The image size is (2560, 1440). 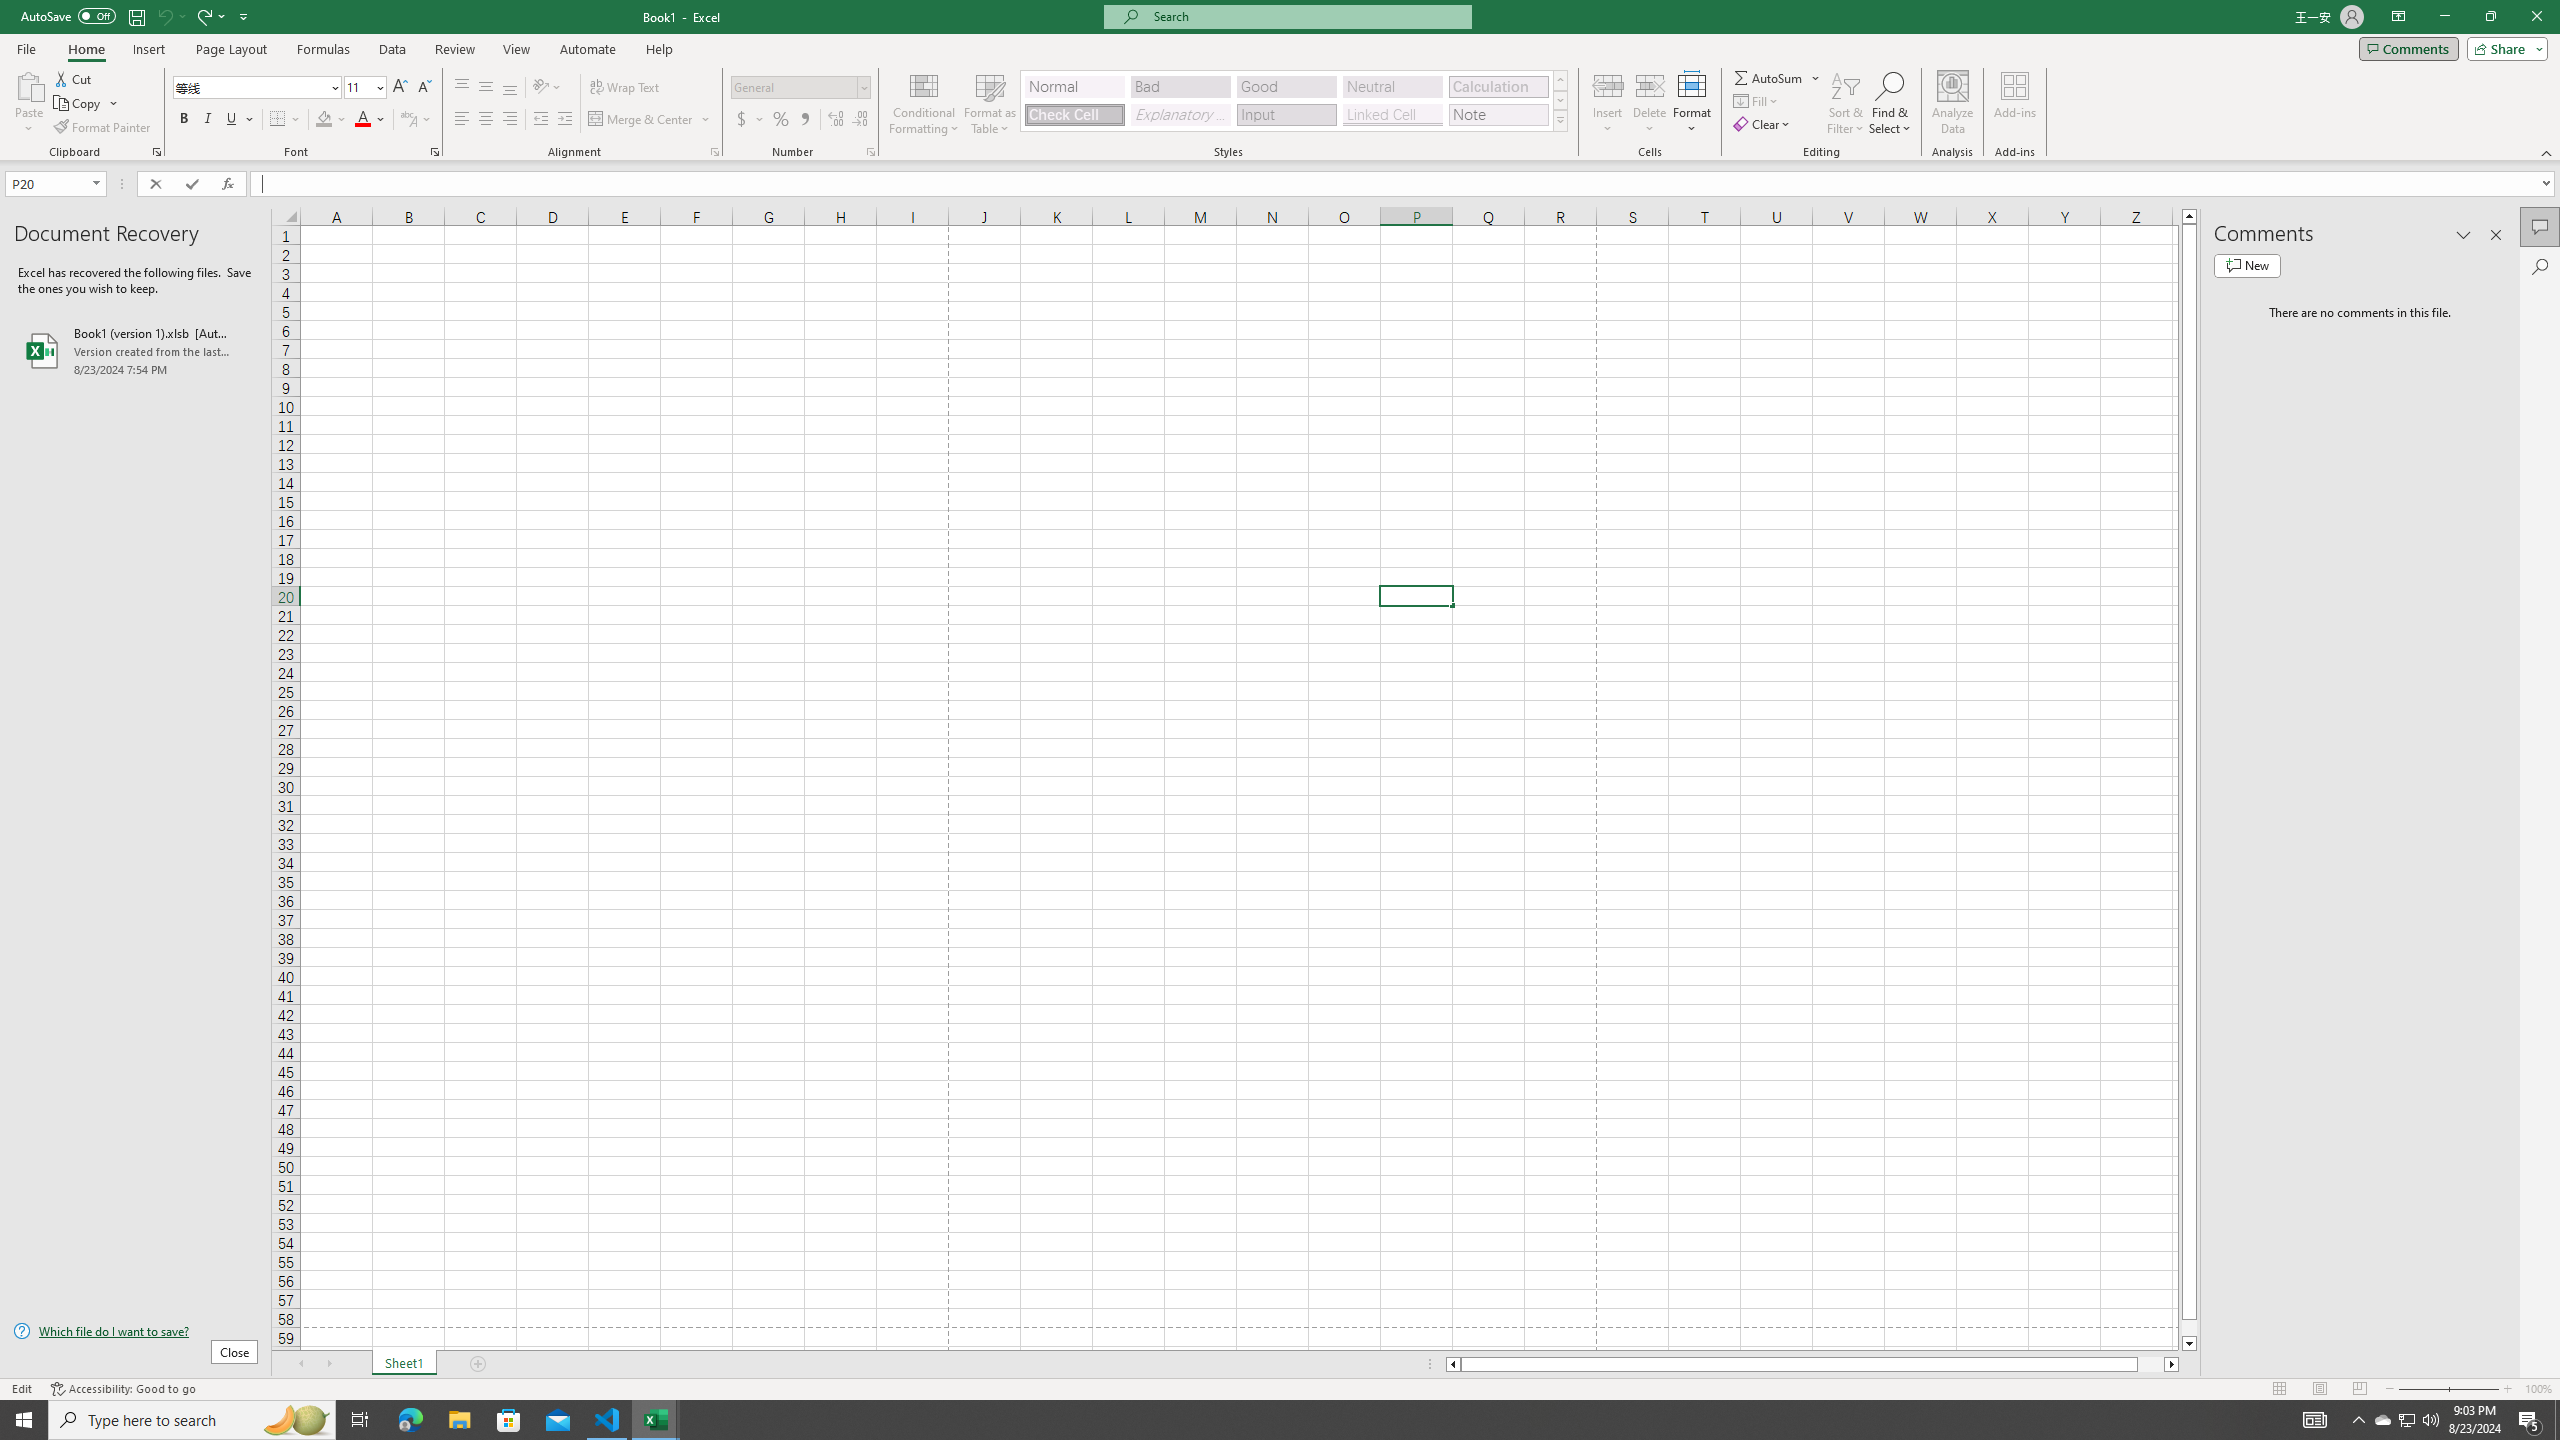 What do you see at coordinates (510, 120) in the screenshot?
I see `Align Right` at bounding box center [510, 120].